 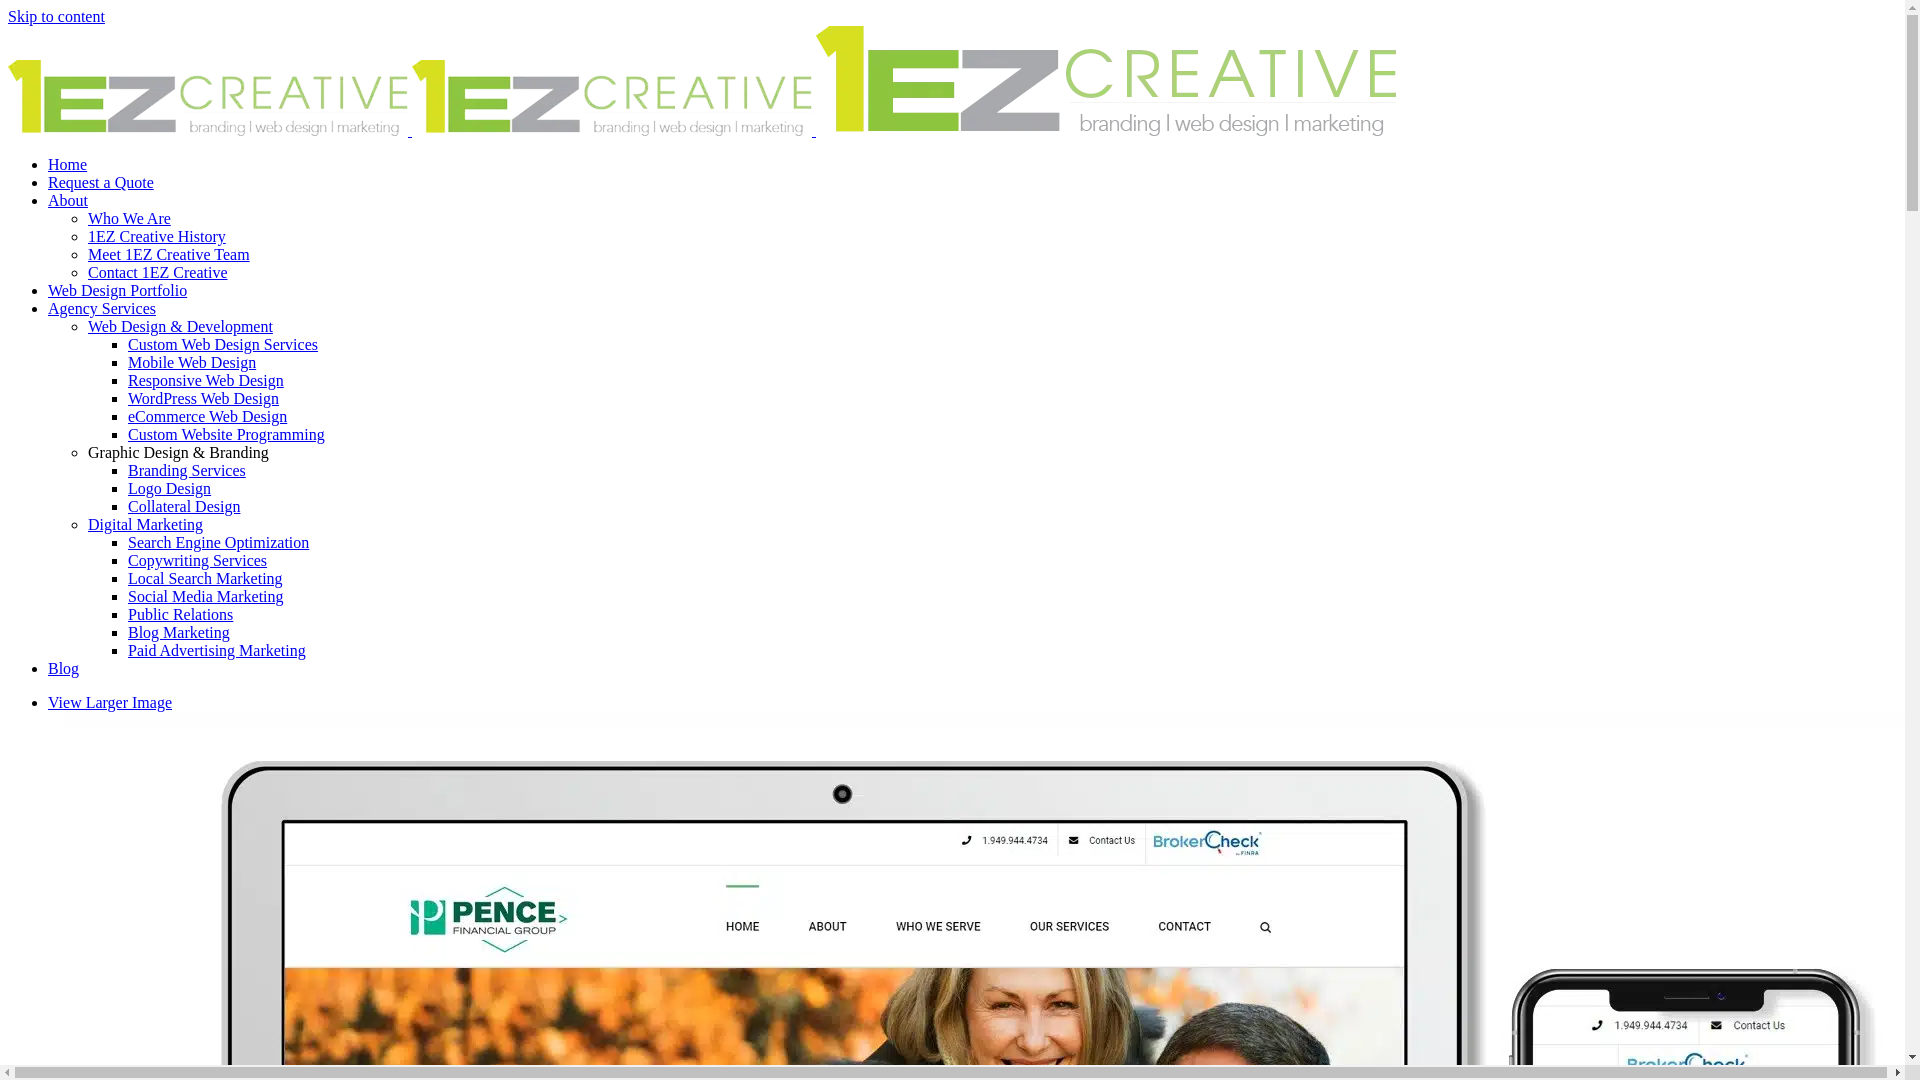 What do you see at coordinates (218, 542) in the screenshot?
I see `Search Engine Optimization` at bounding box center [218, 542].